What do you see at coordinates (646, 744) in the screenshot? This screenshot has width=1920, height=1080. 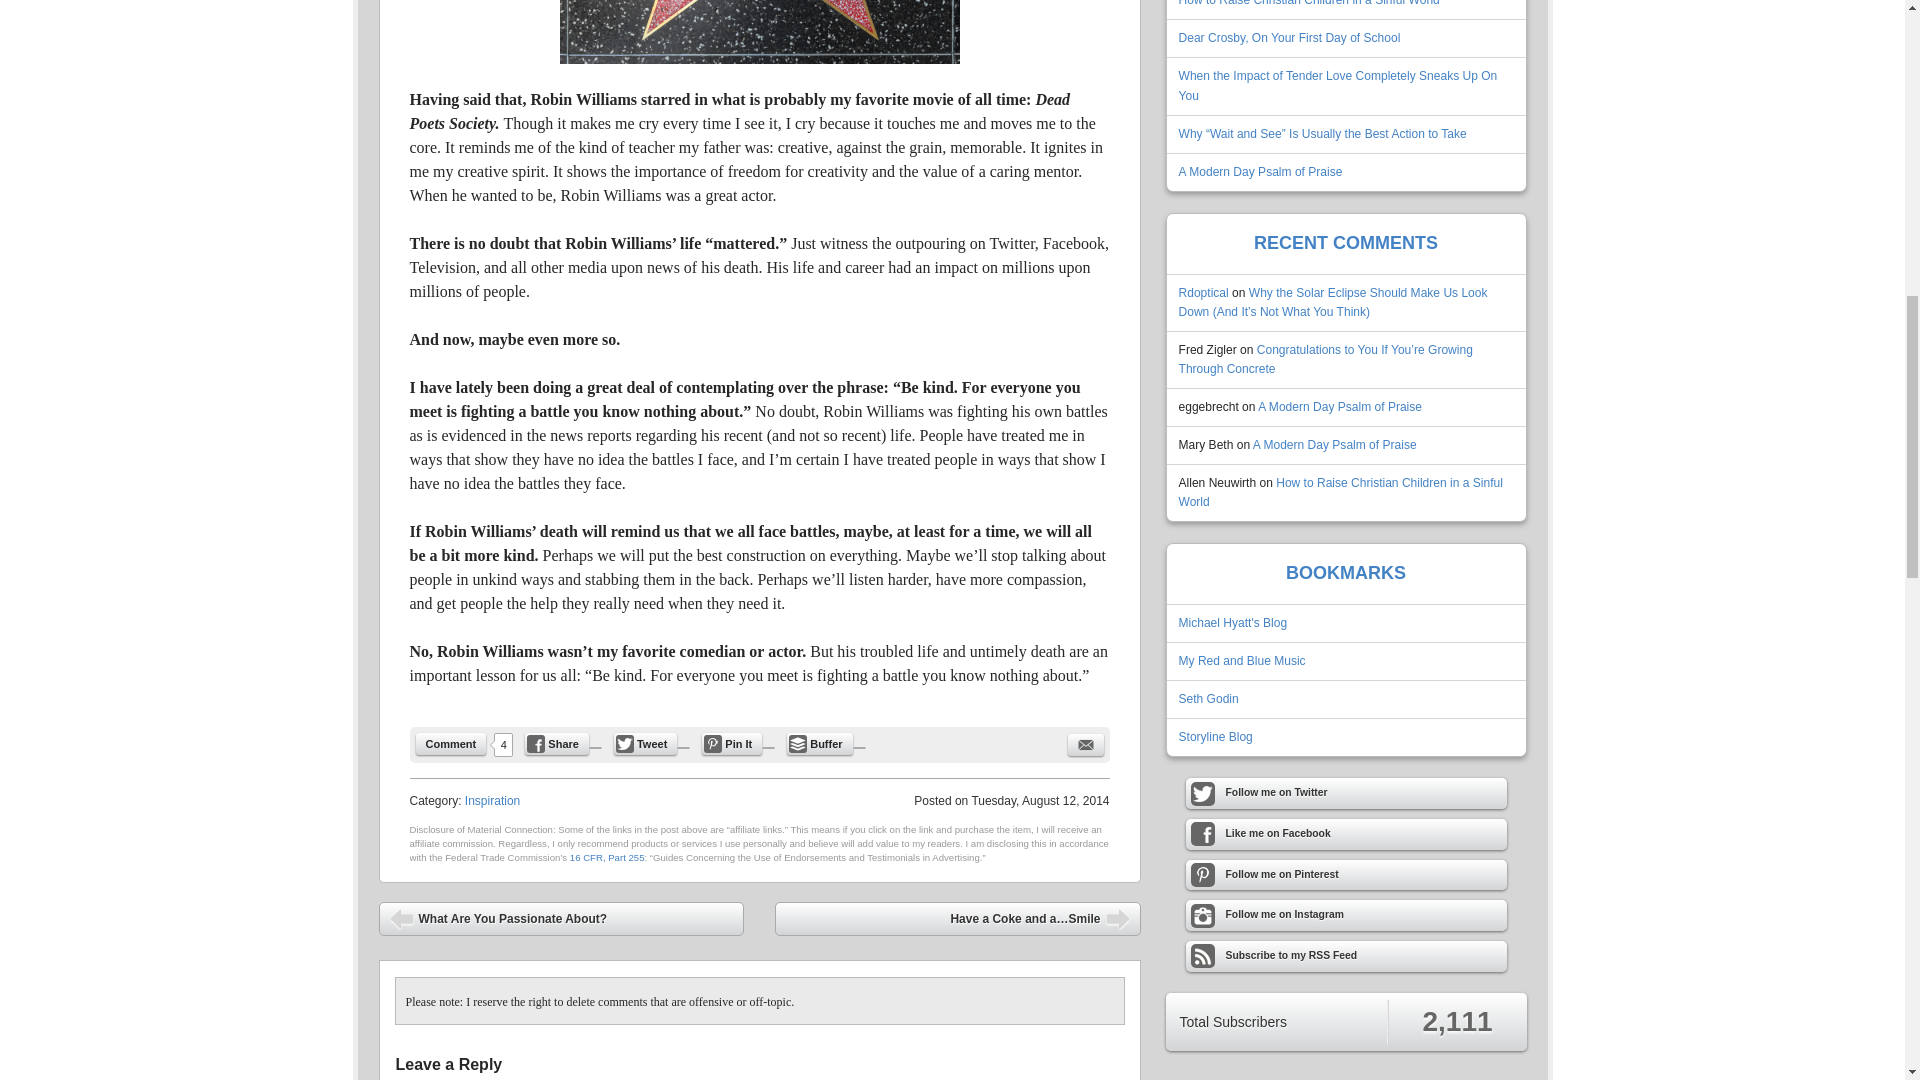 I see `Tweet` at bounding box center [646, 744].